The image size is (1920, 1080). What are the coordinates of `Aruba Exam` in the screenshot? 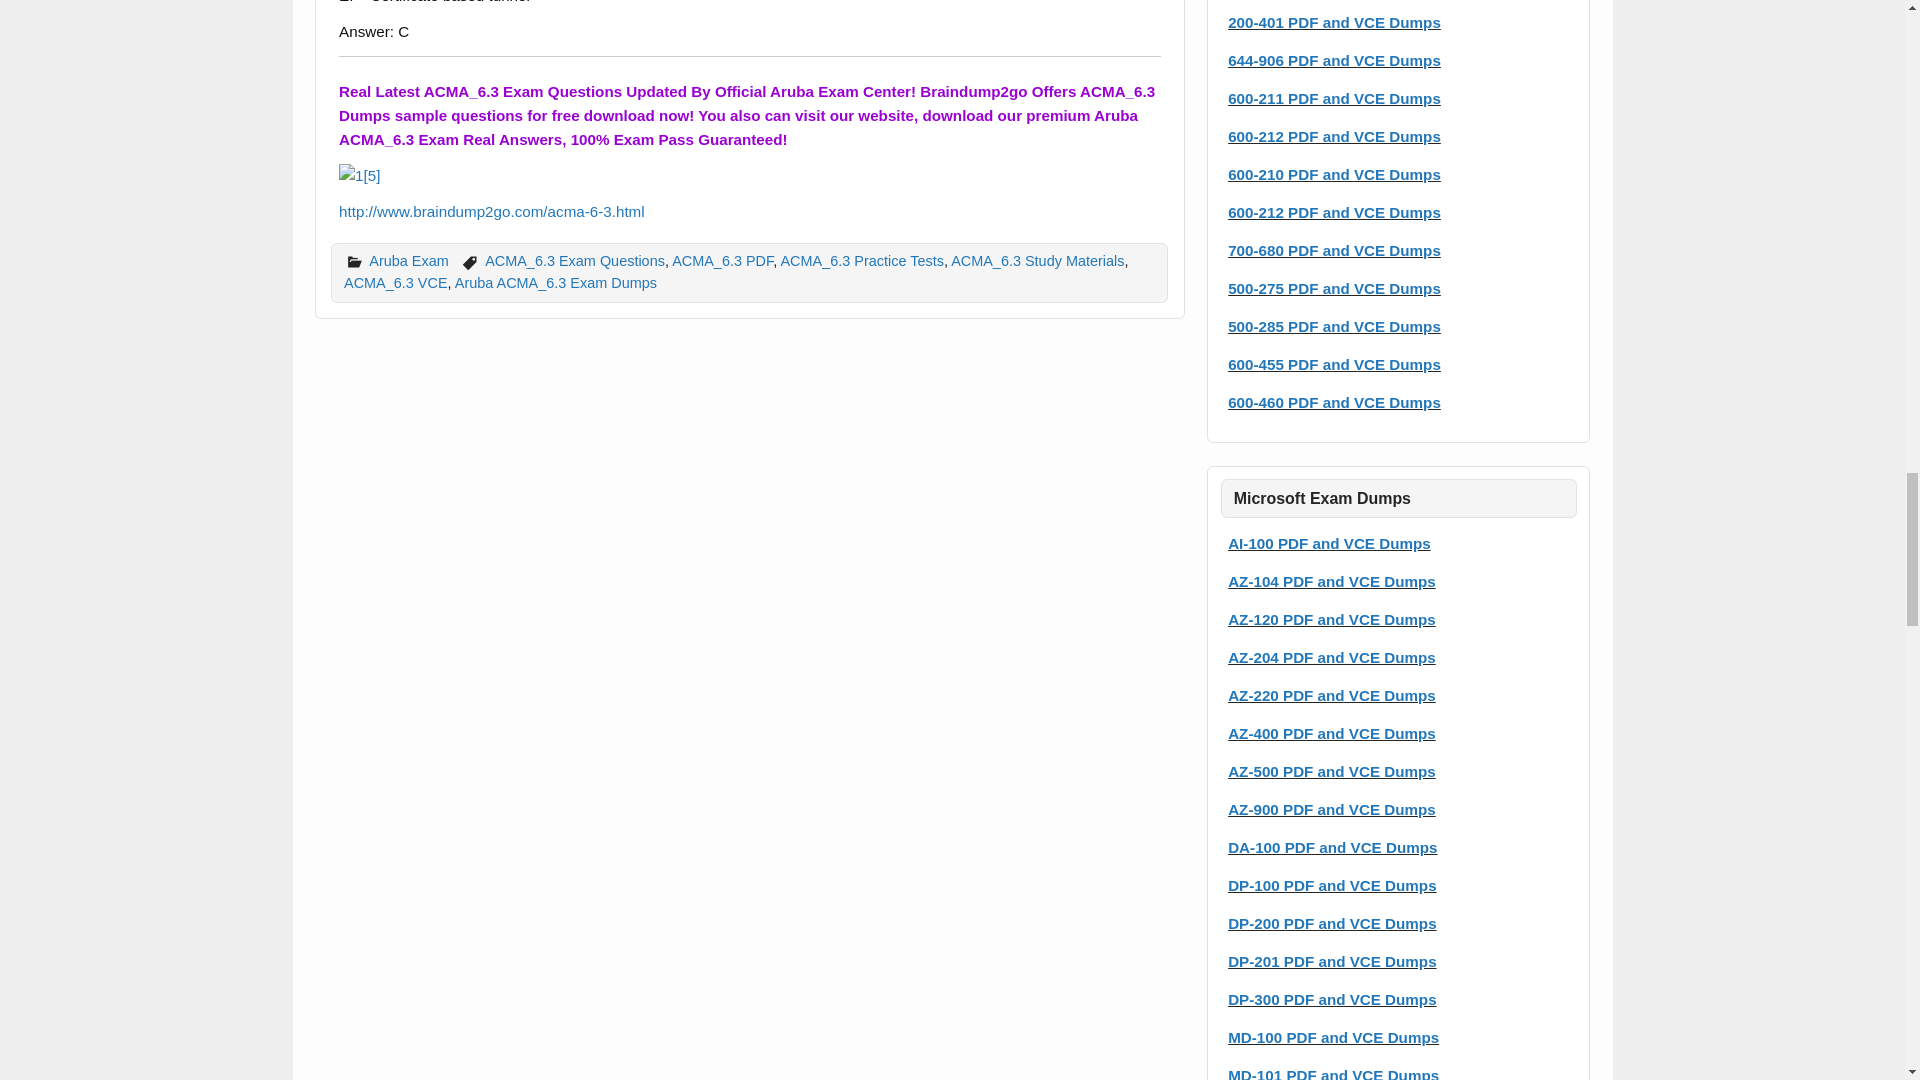 It's located at (408, 260).